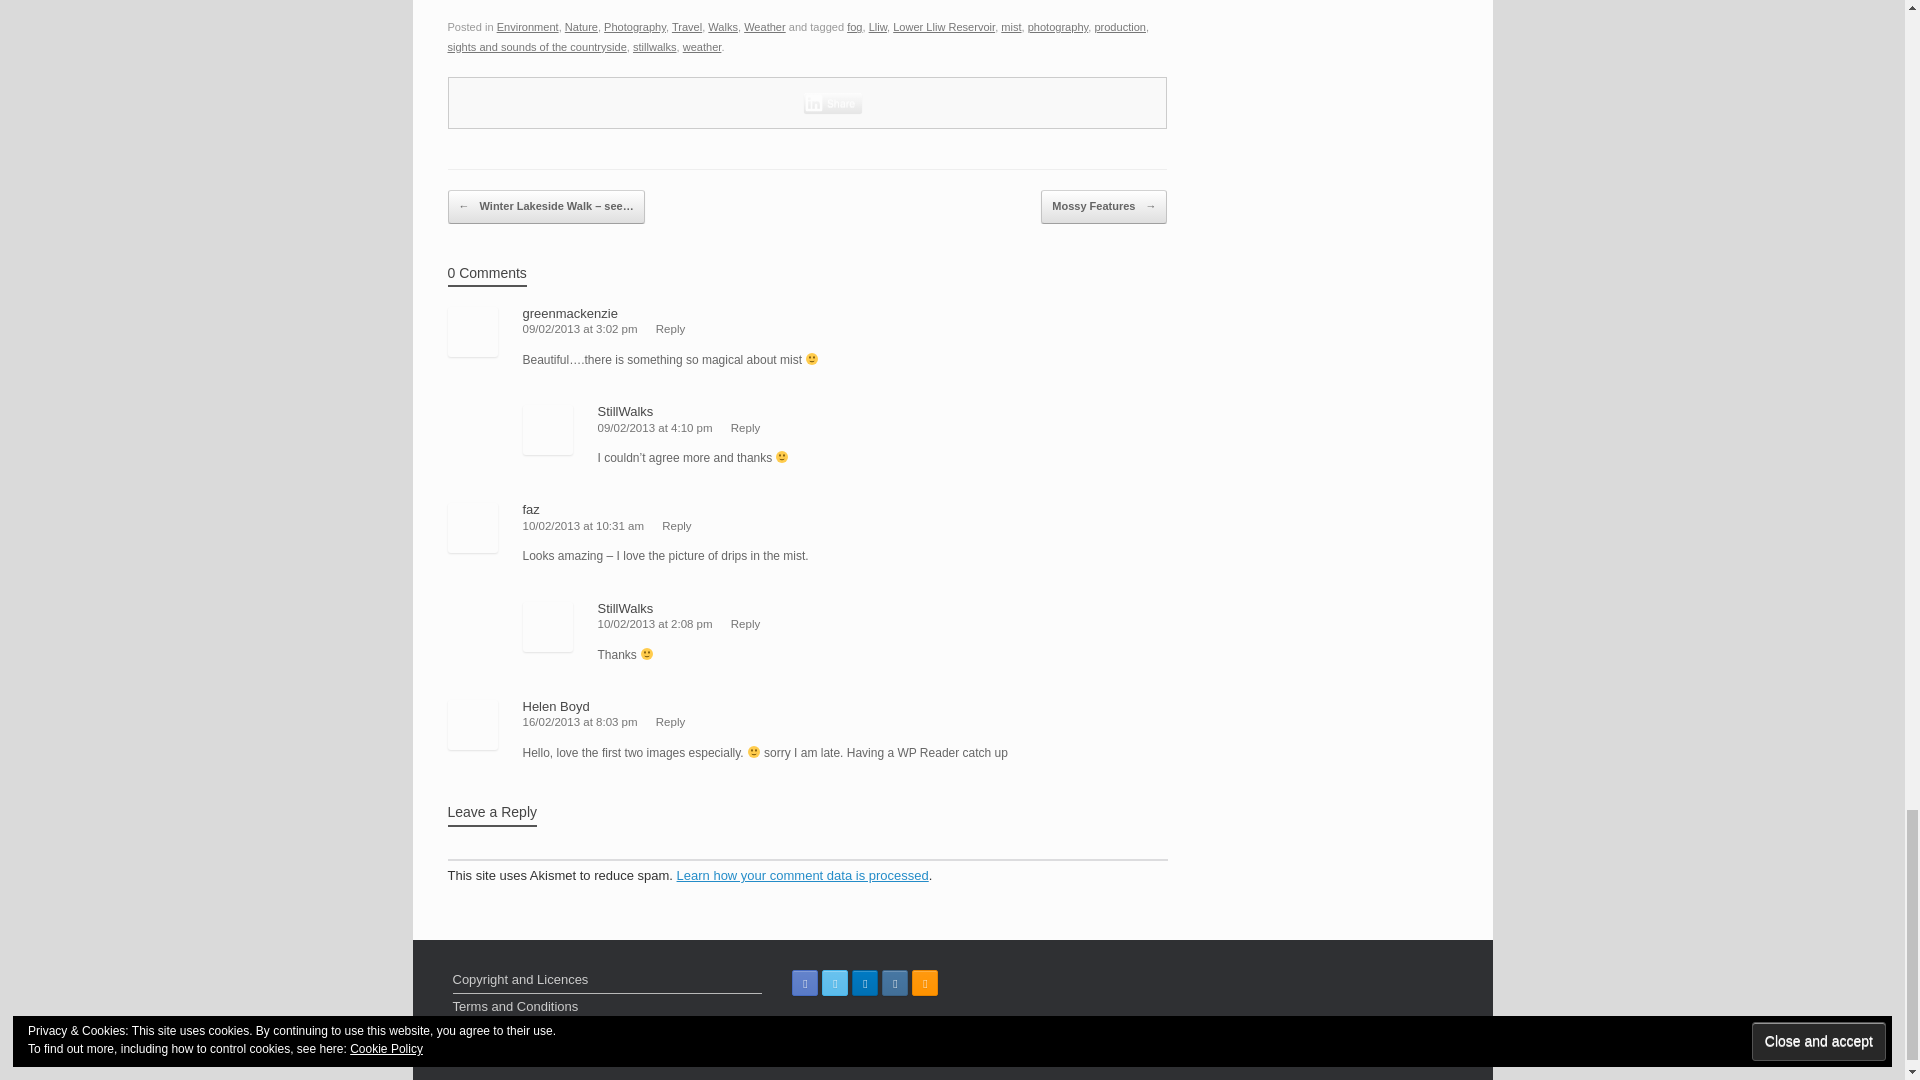  What do you see at coordinates (635, 26) in the screenshot?
I see `Photography` at bounding box center [635, 26].